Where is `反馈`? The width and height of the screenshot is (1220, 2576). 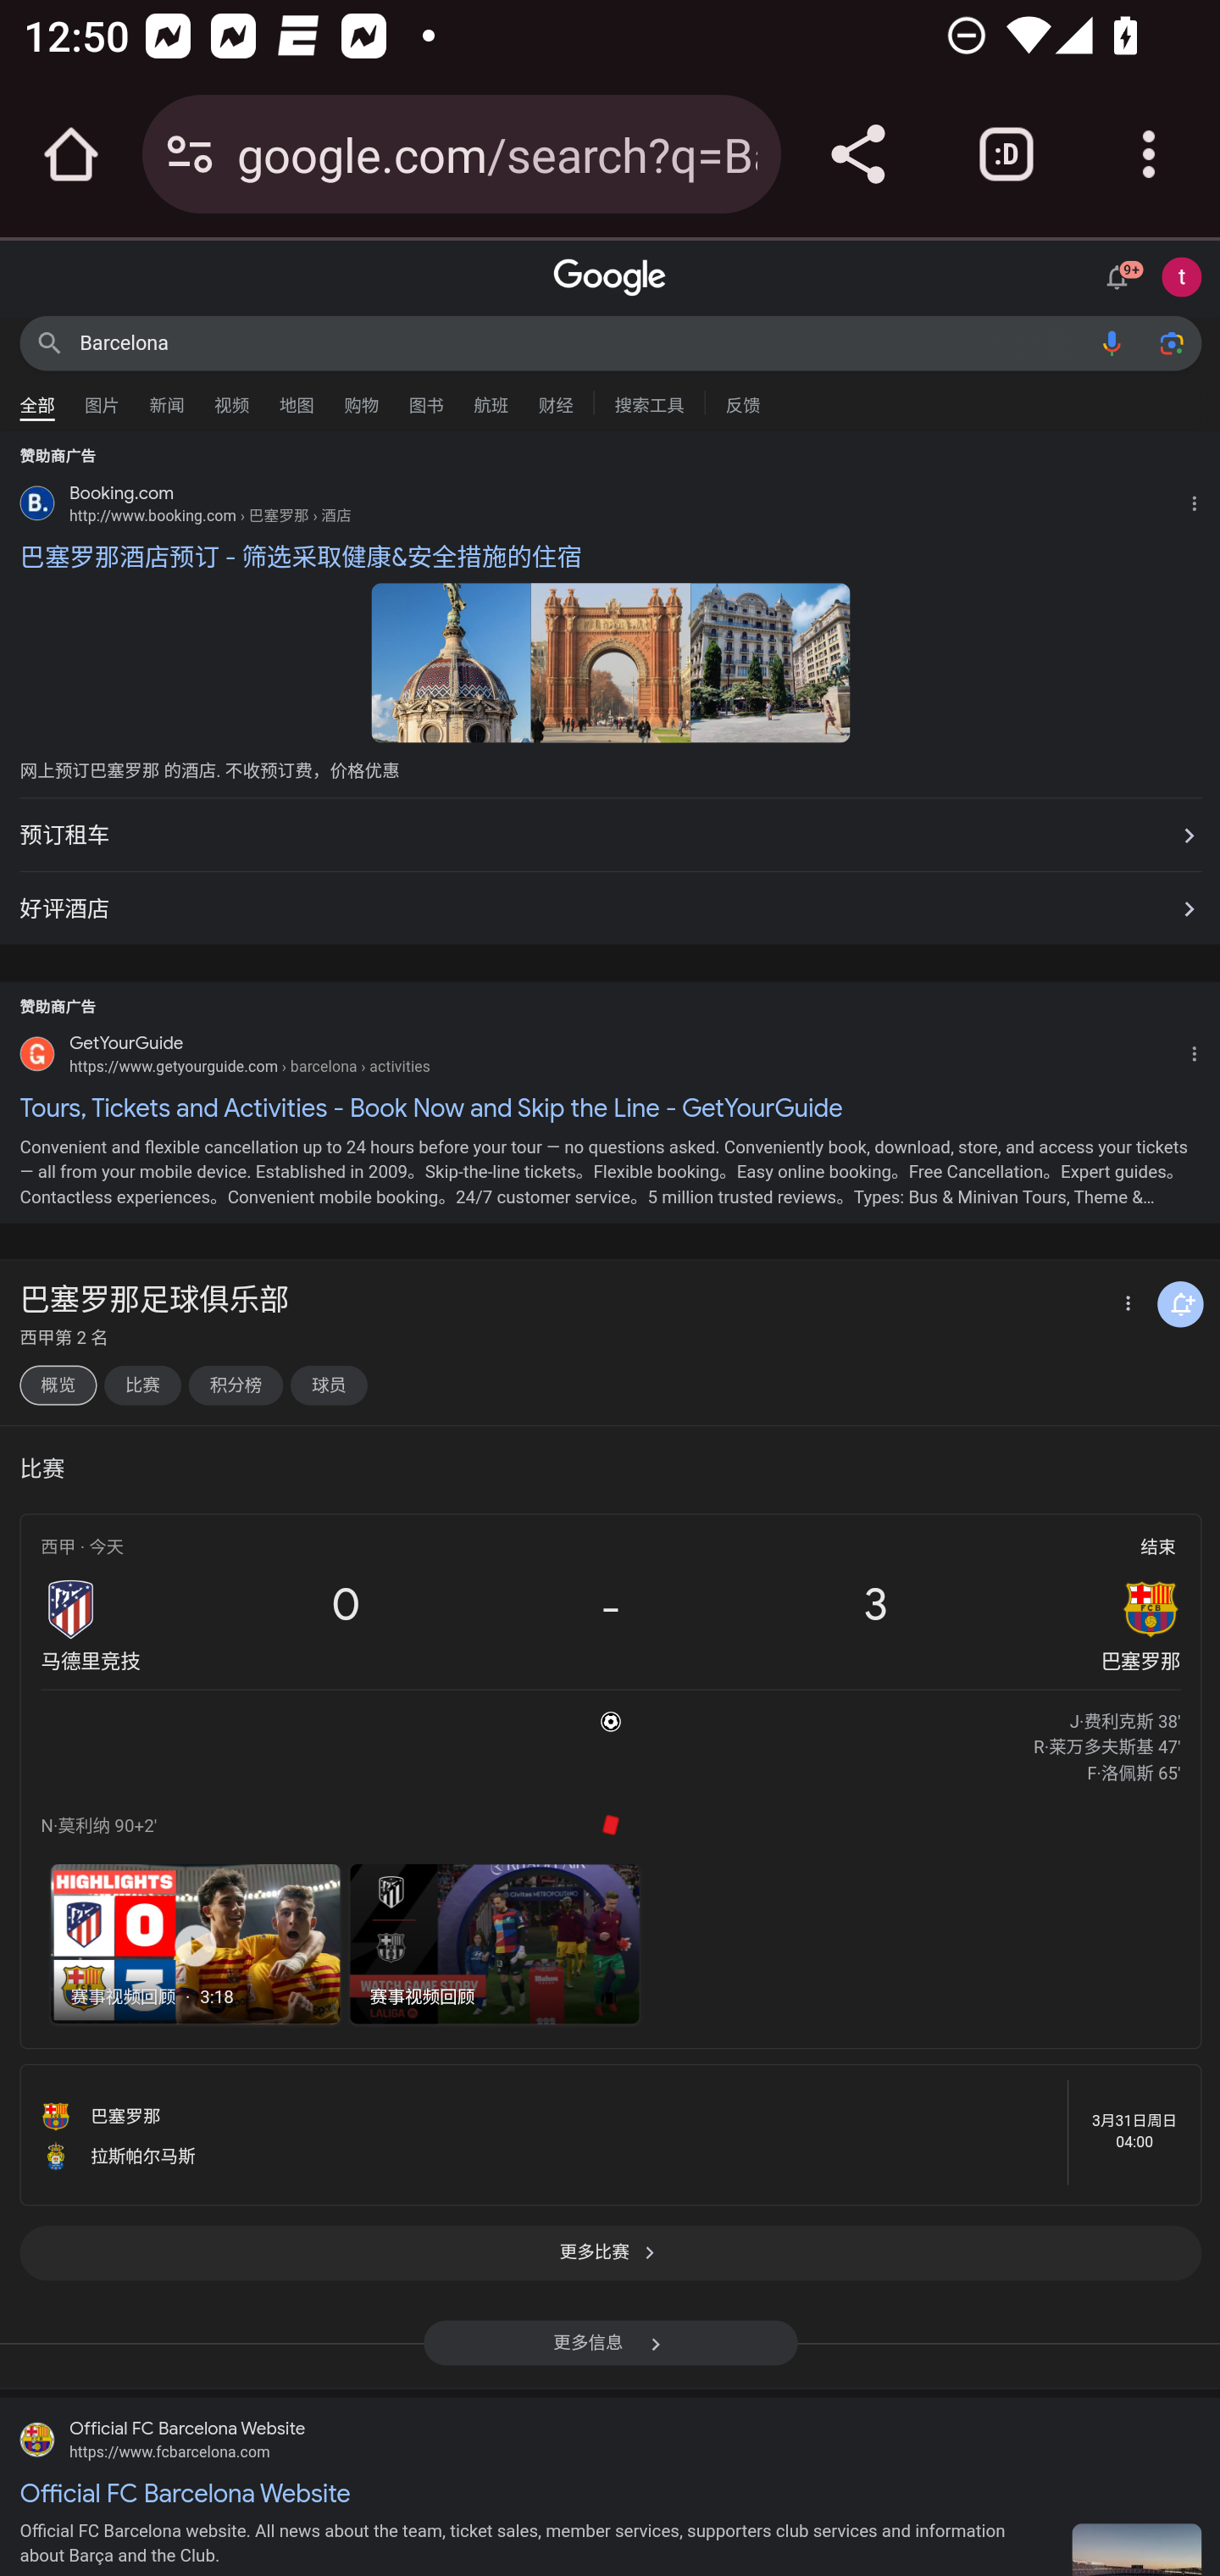 反馈 is located at coordinates (742, 402).